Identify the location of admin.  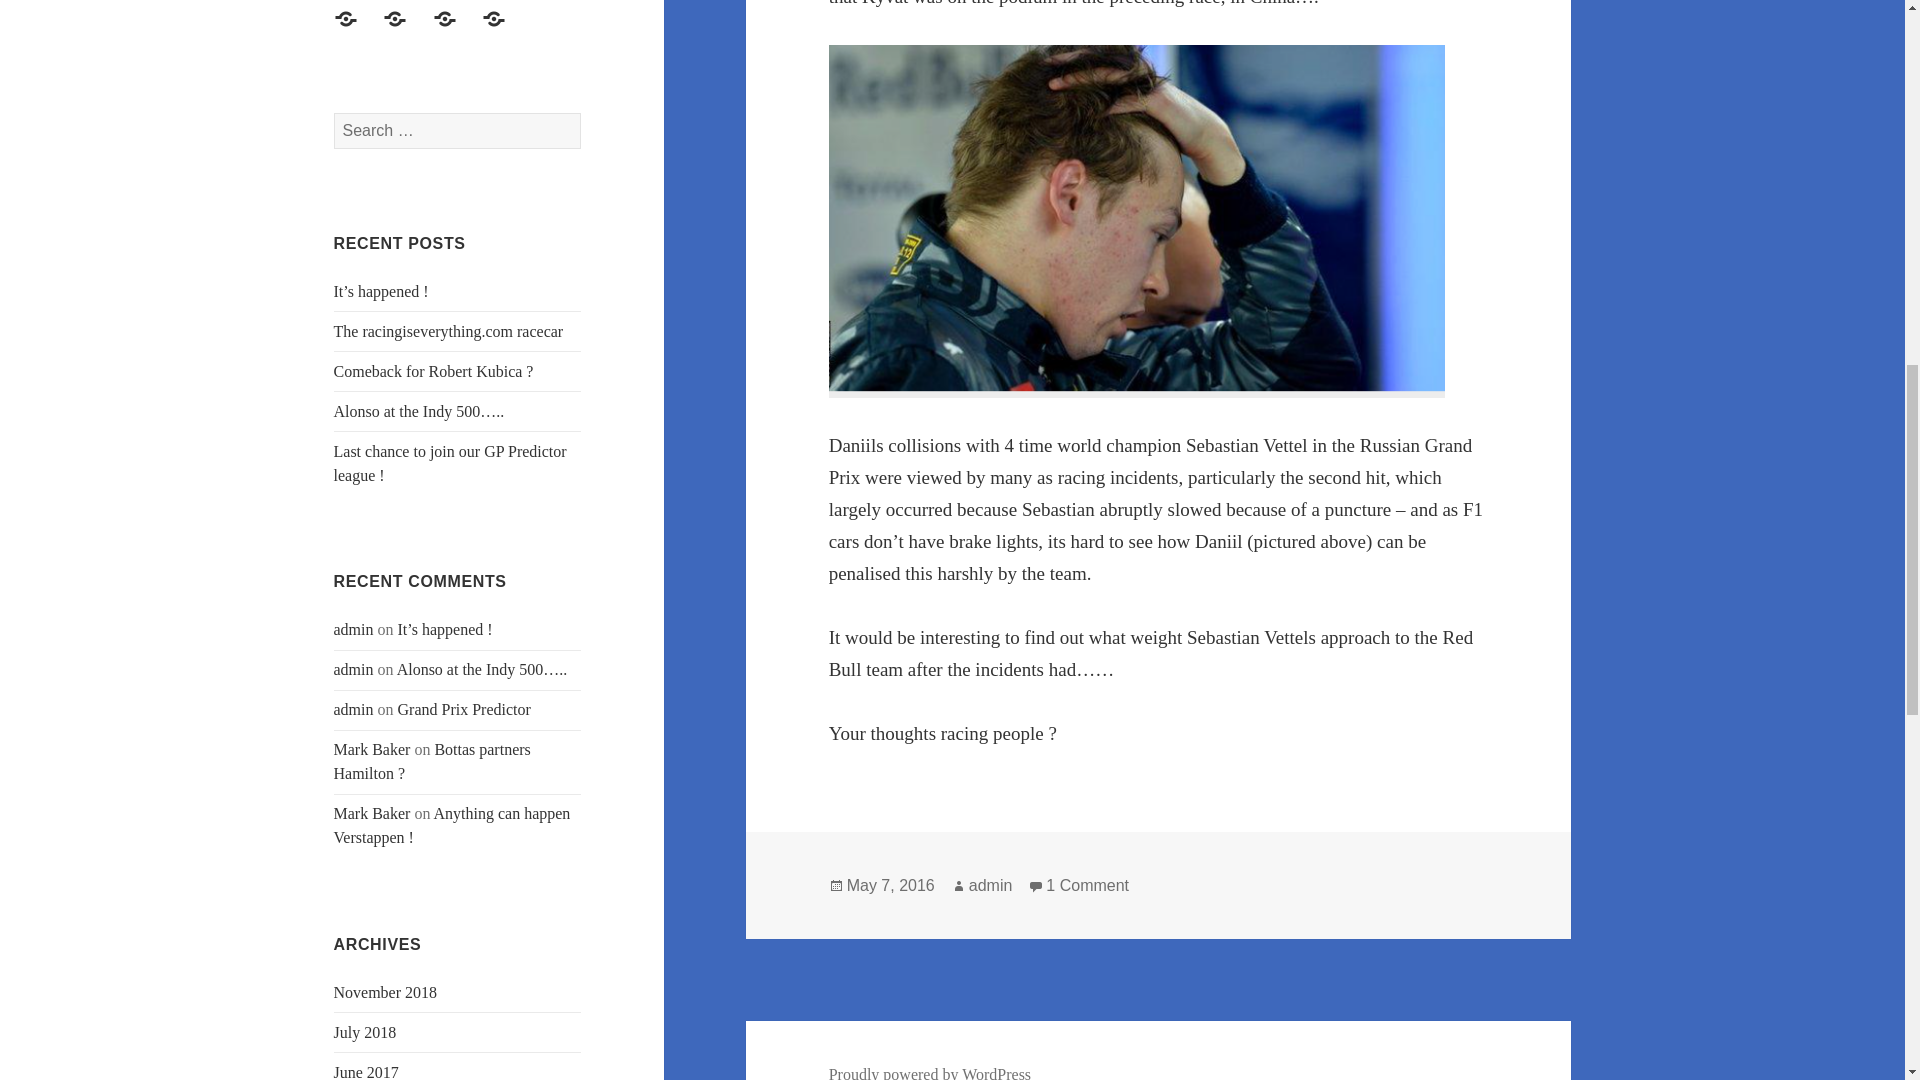
(354, 669).